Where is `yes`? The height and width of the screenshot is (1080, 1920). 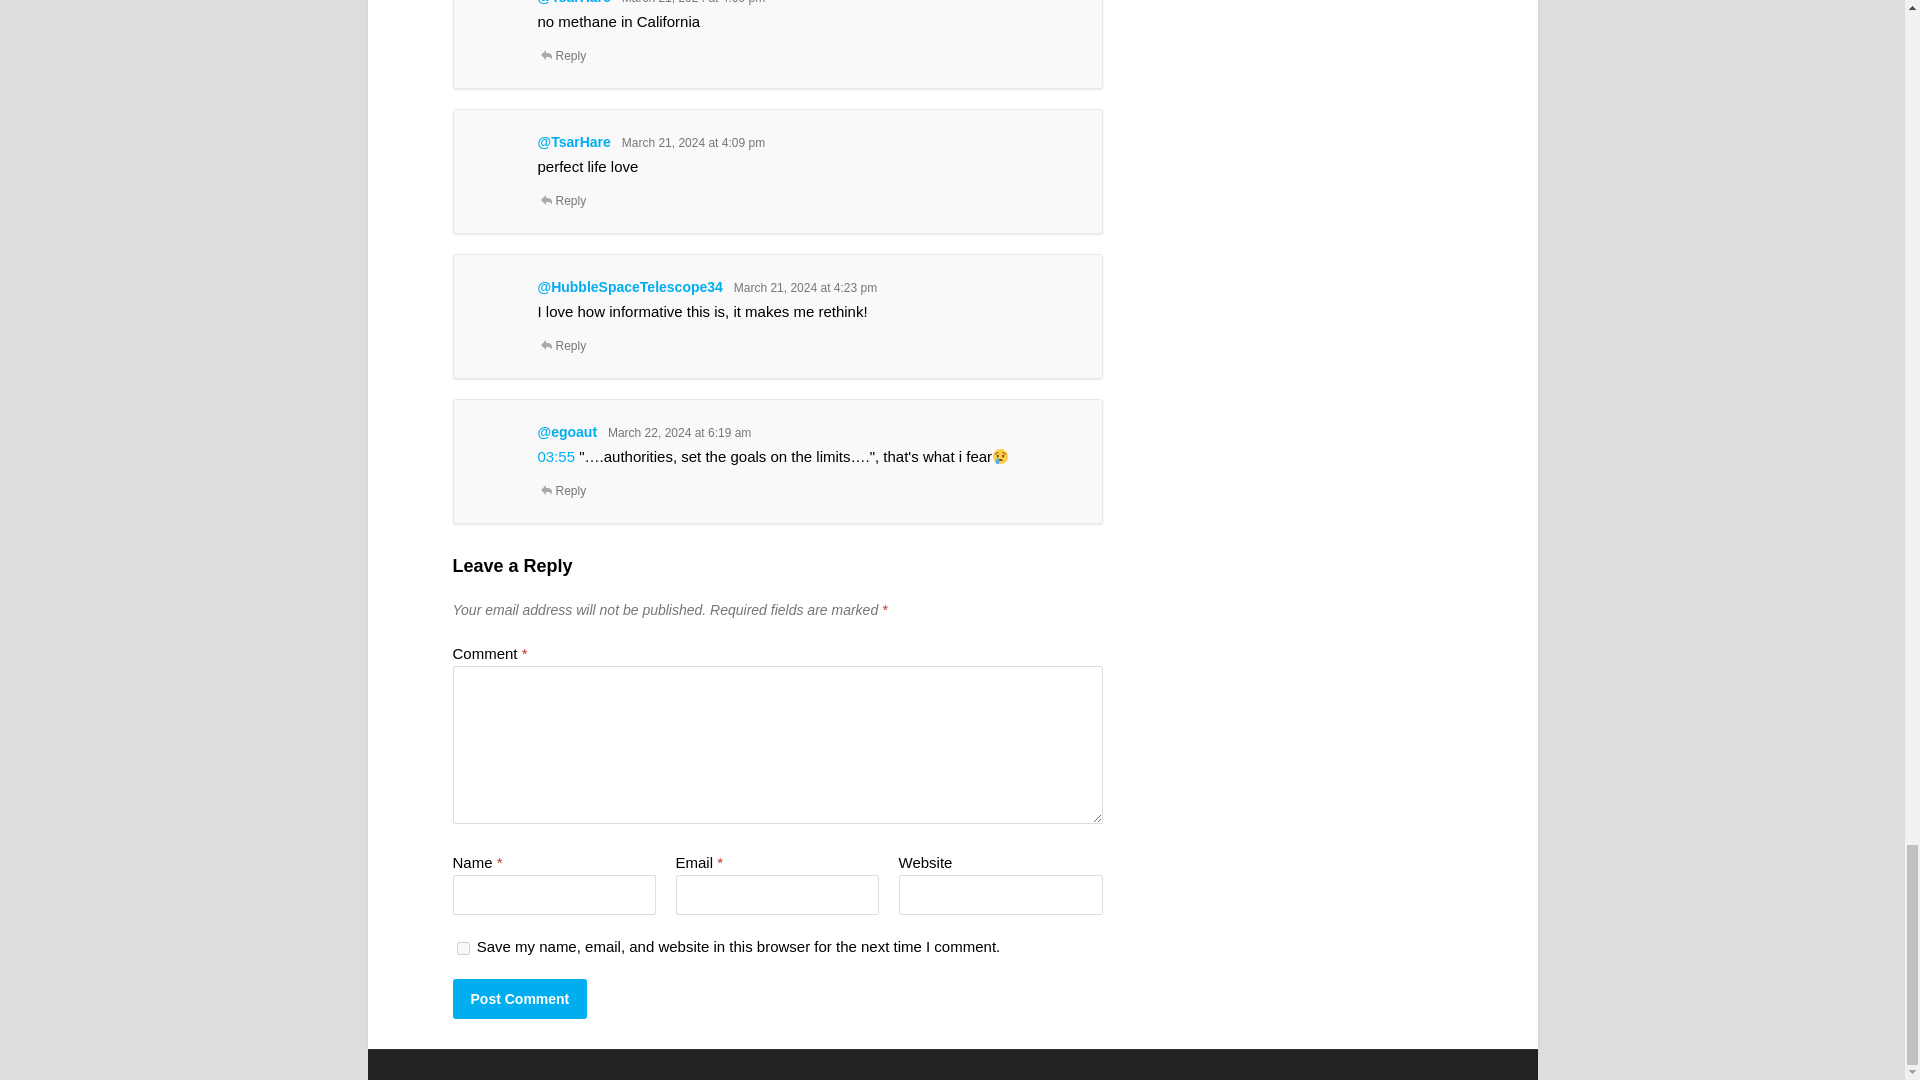 yes is located at coordinates (462, 948).